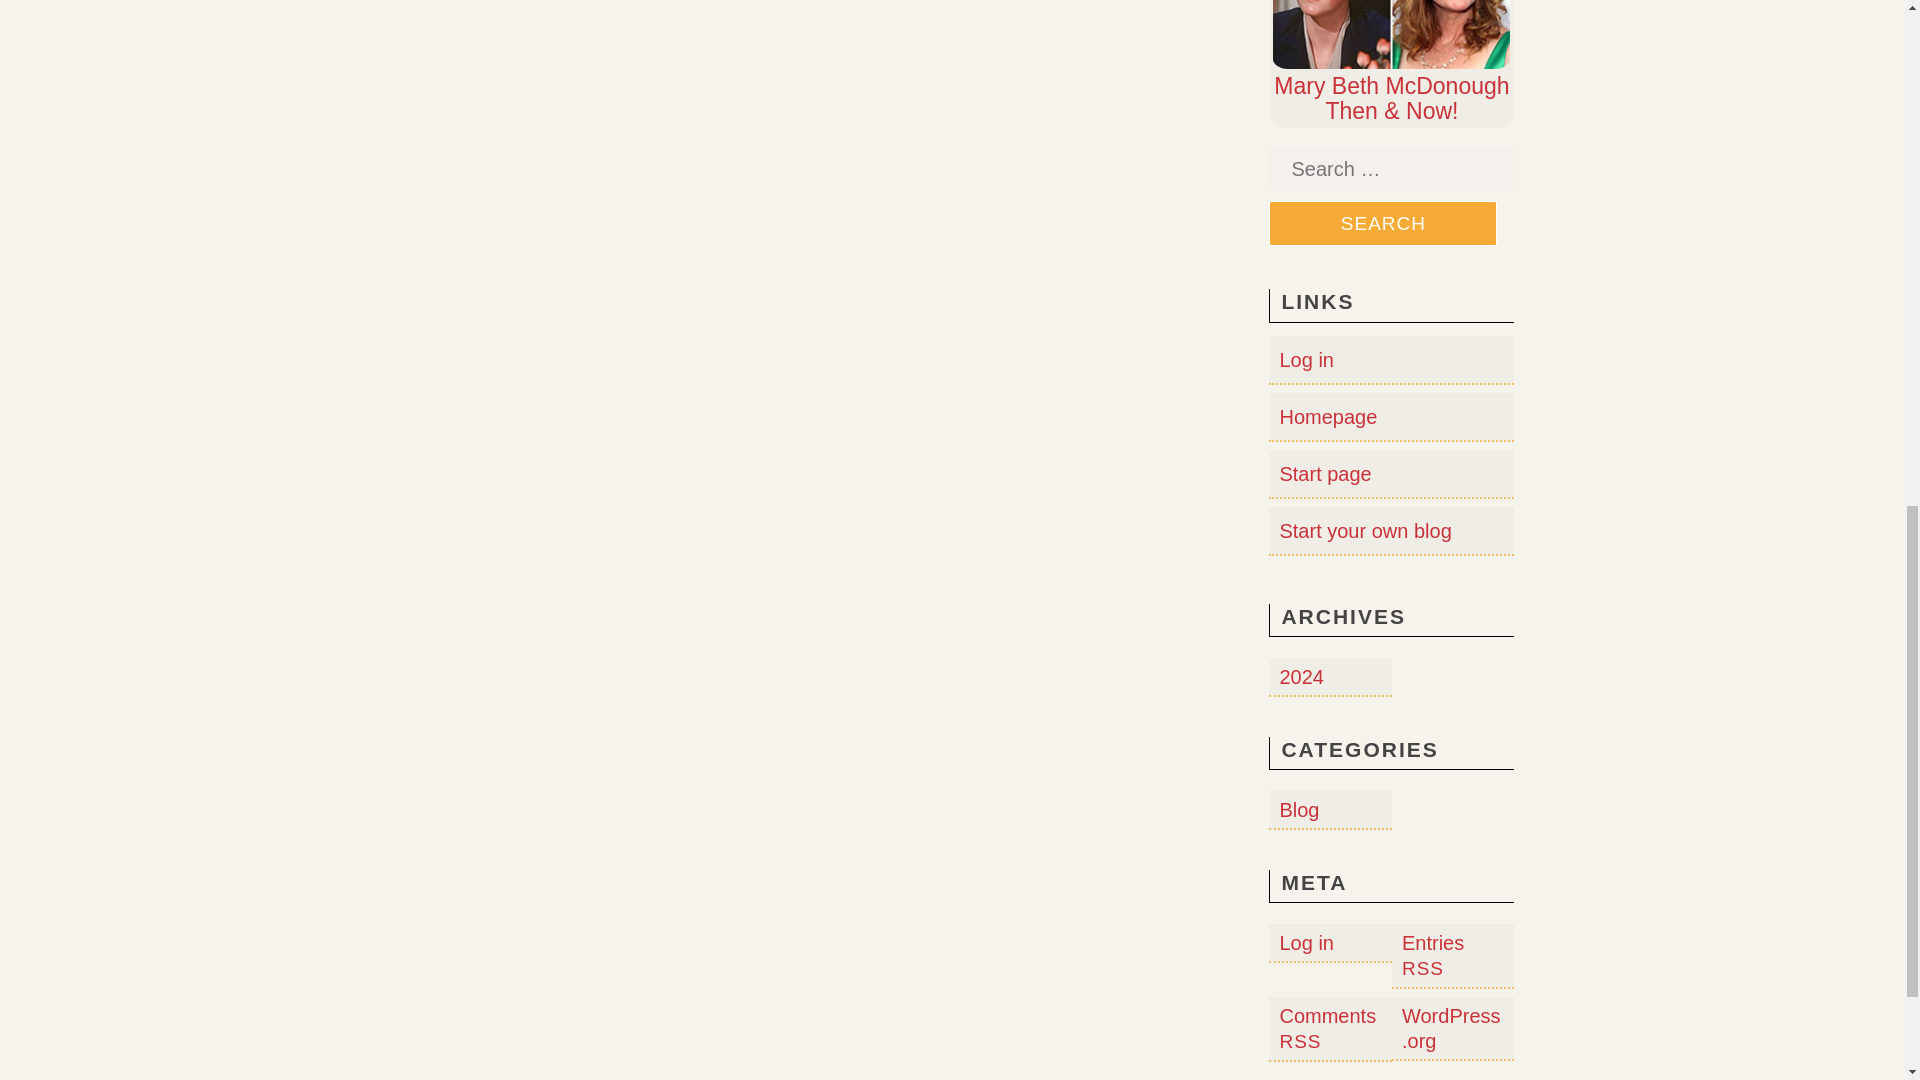  I want to click on Entries RSS, so click(1432, 955).